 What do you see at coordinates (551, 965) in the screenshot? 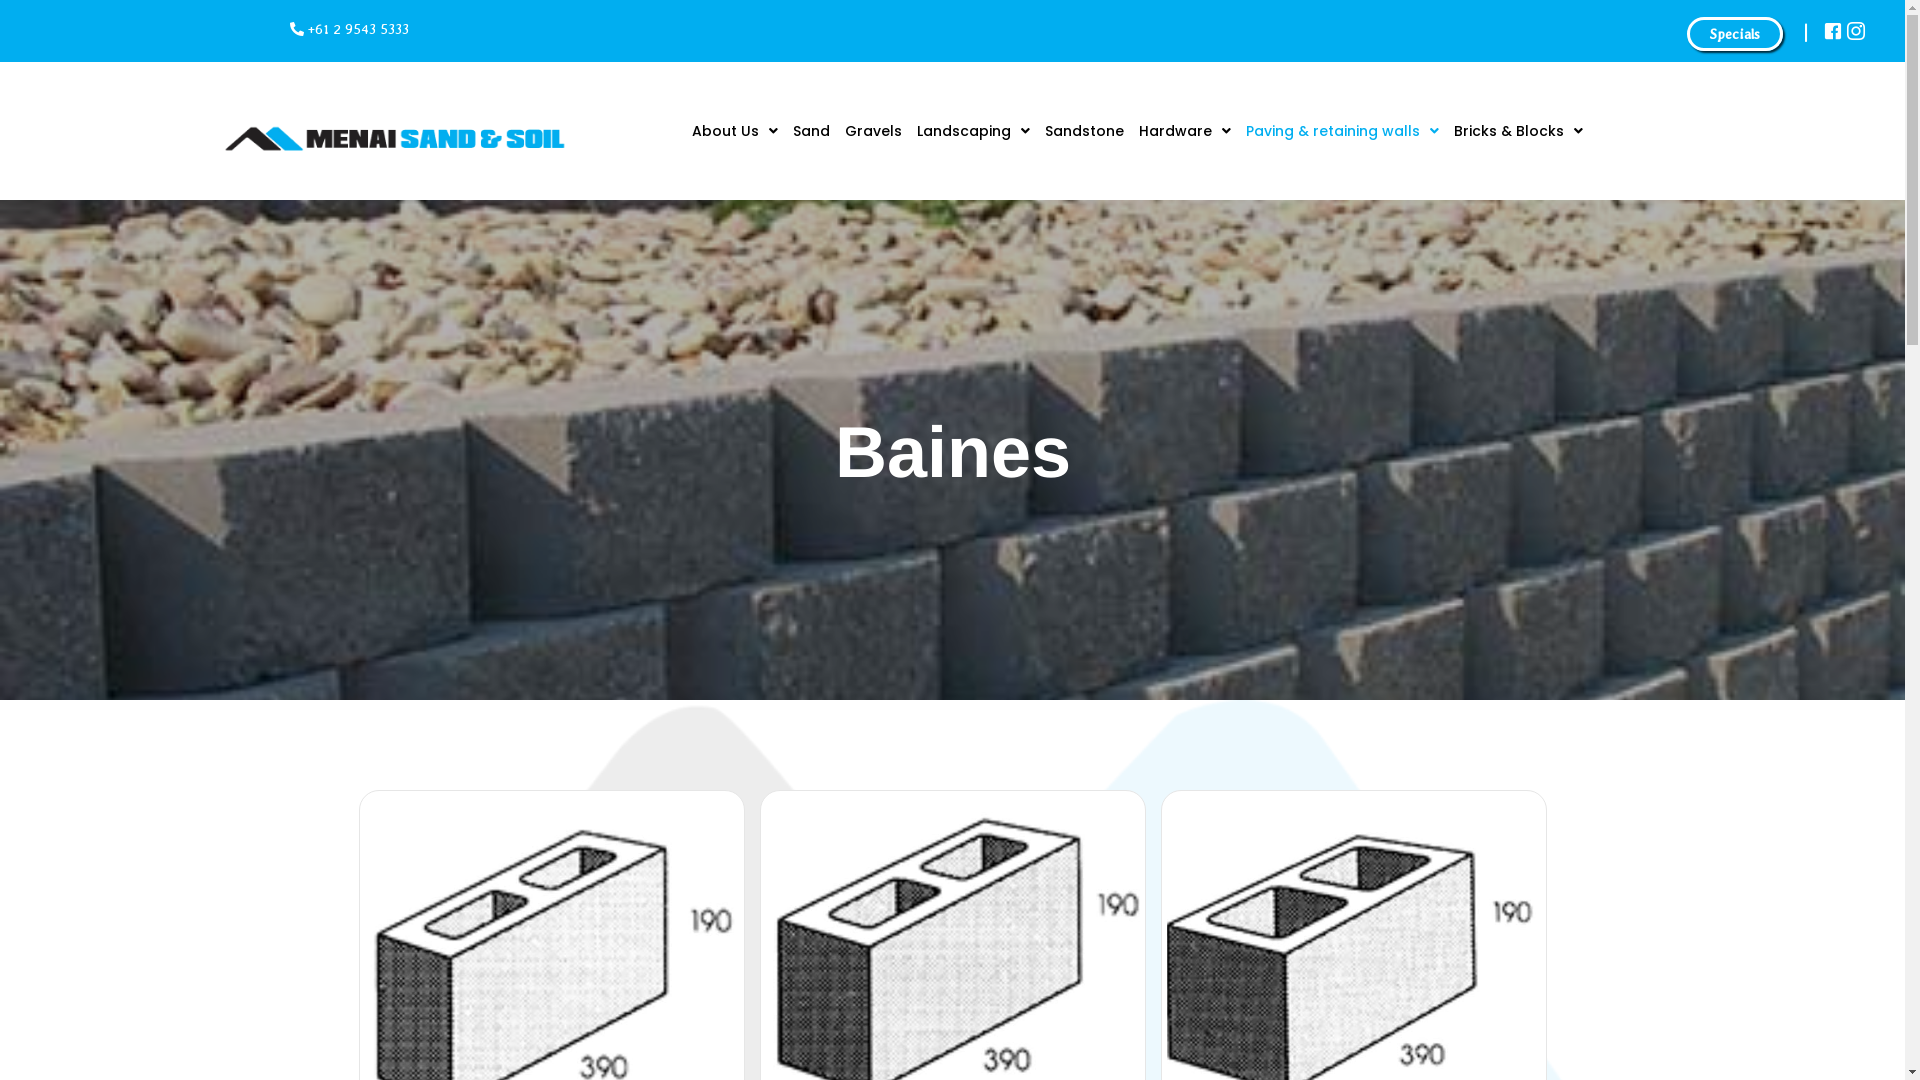
I see `100 Series Besser Blocks` at bounding box center [551, 965].